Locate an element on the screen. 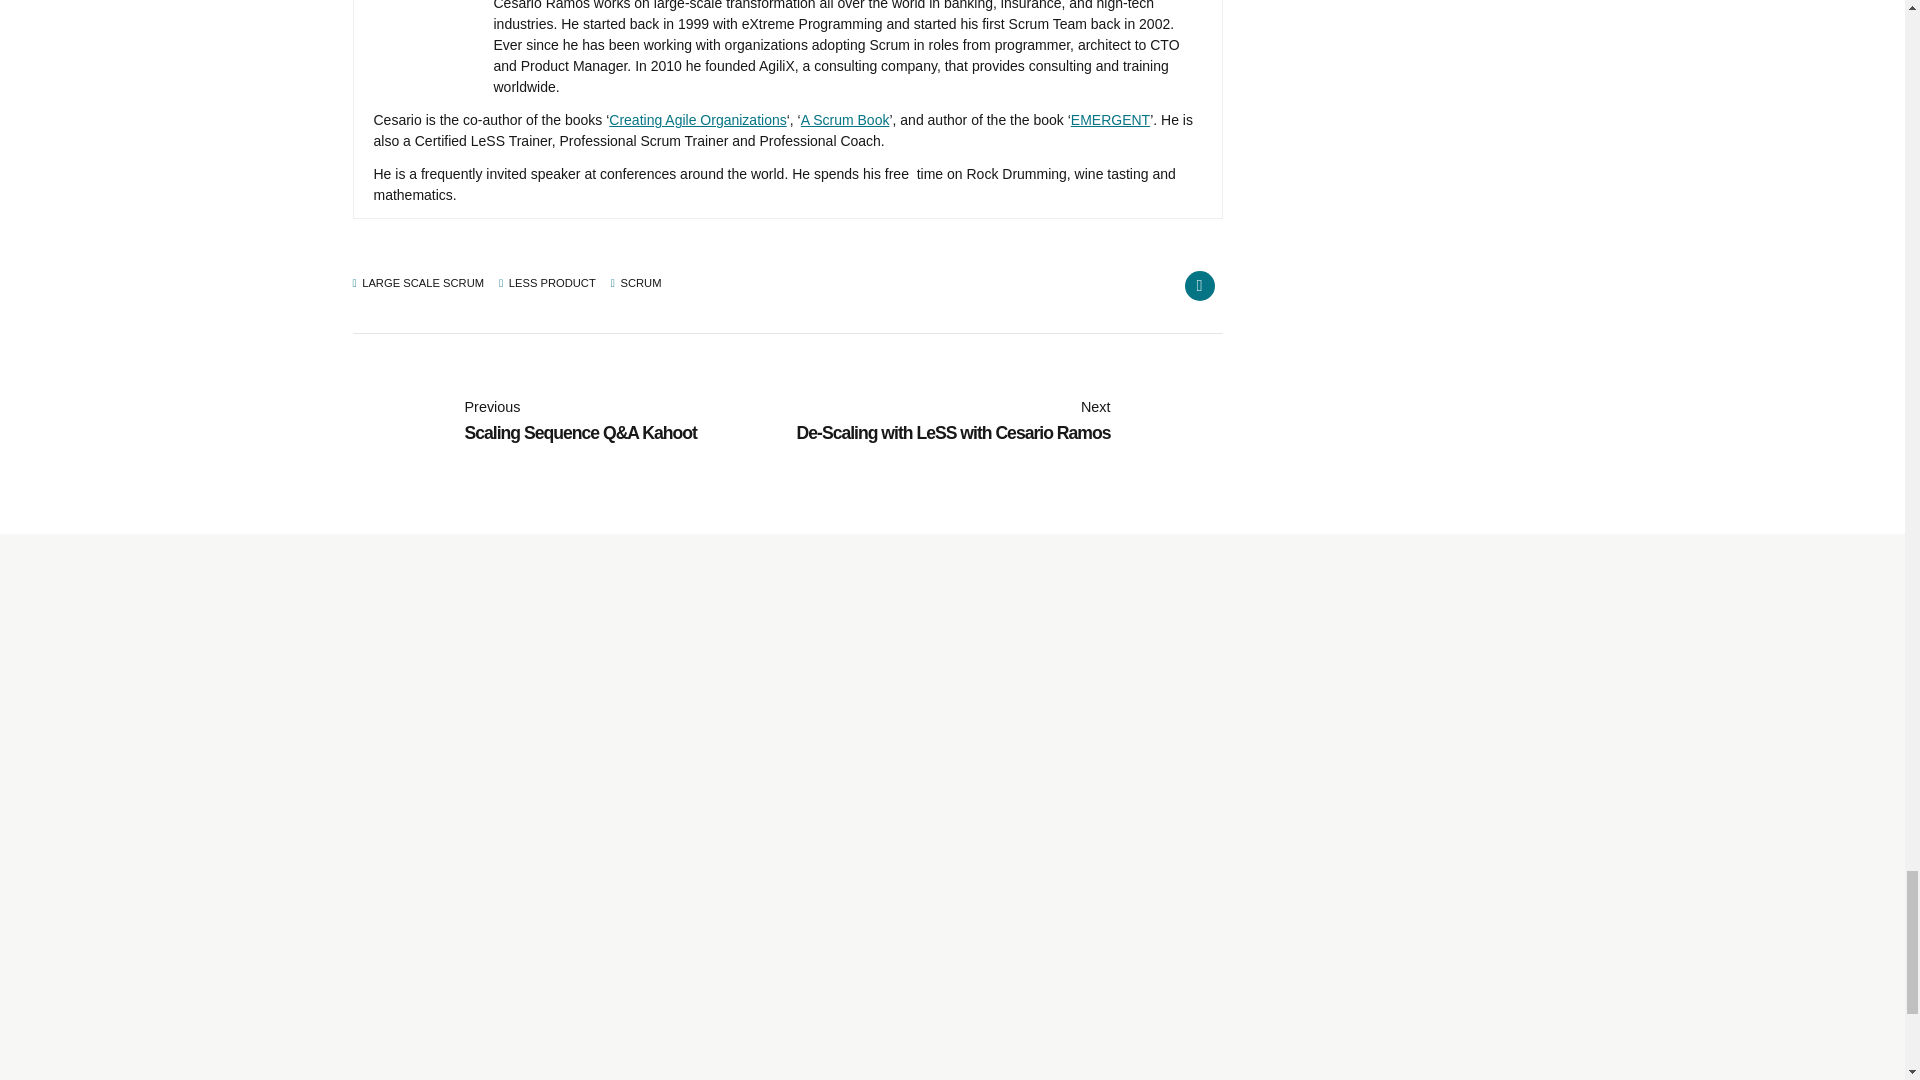 This screenshot has width=1920, height=1080. Share on Linkedin is located at coordinates (1198, 286).